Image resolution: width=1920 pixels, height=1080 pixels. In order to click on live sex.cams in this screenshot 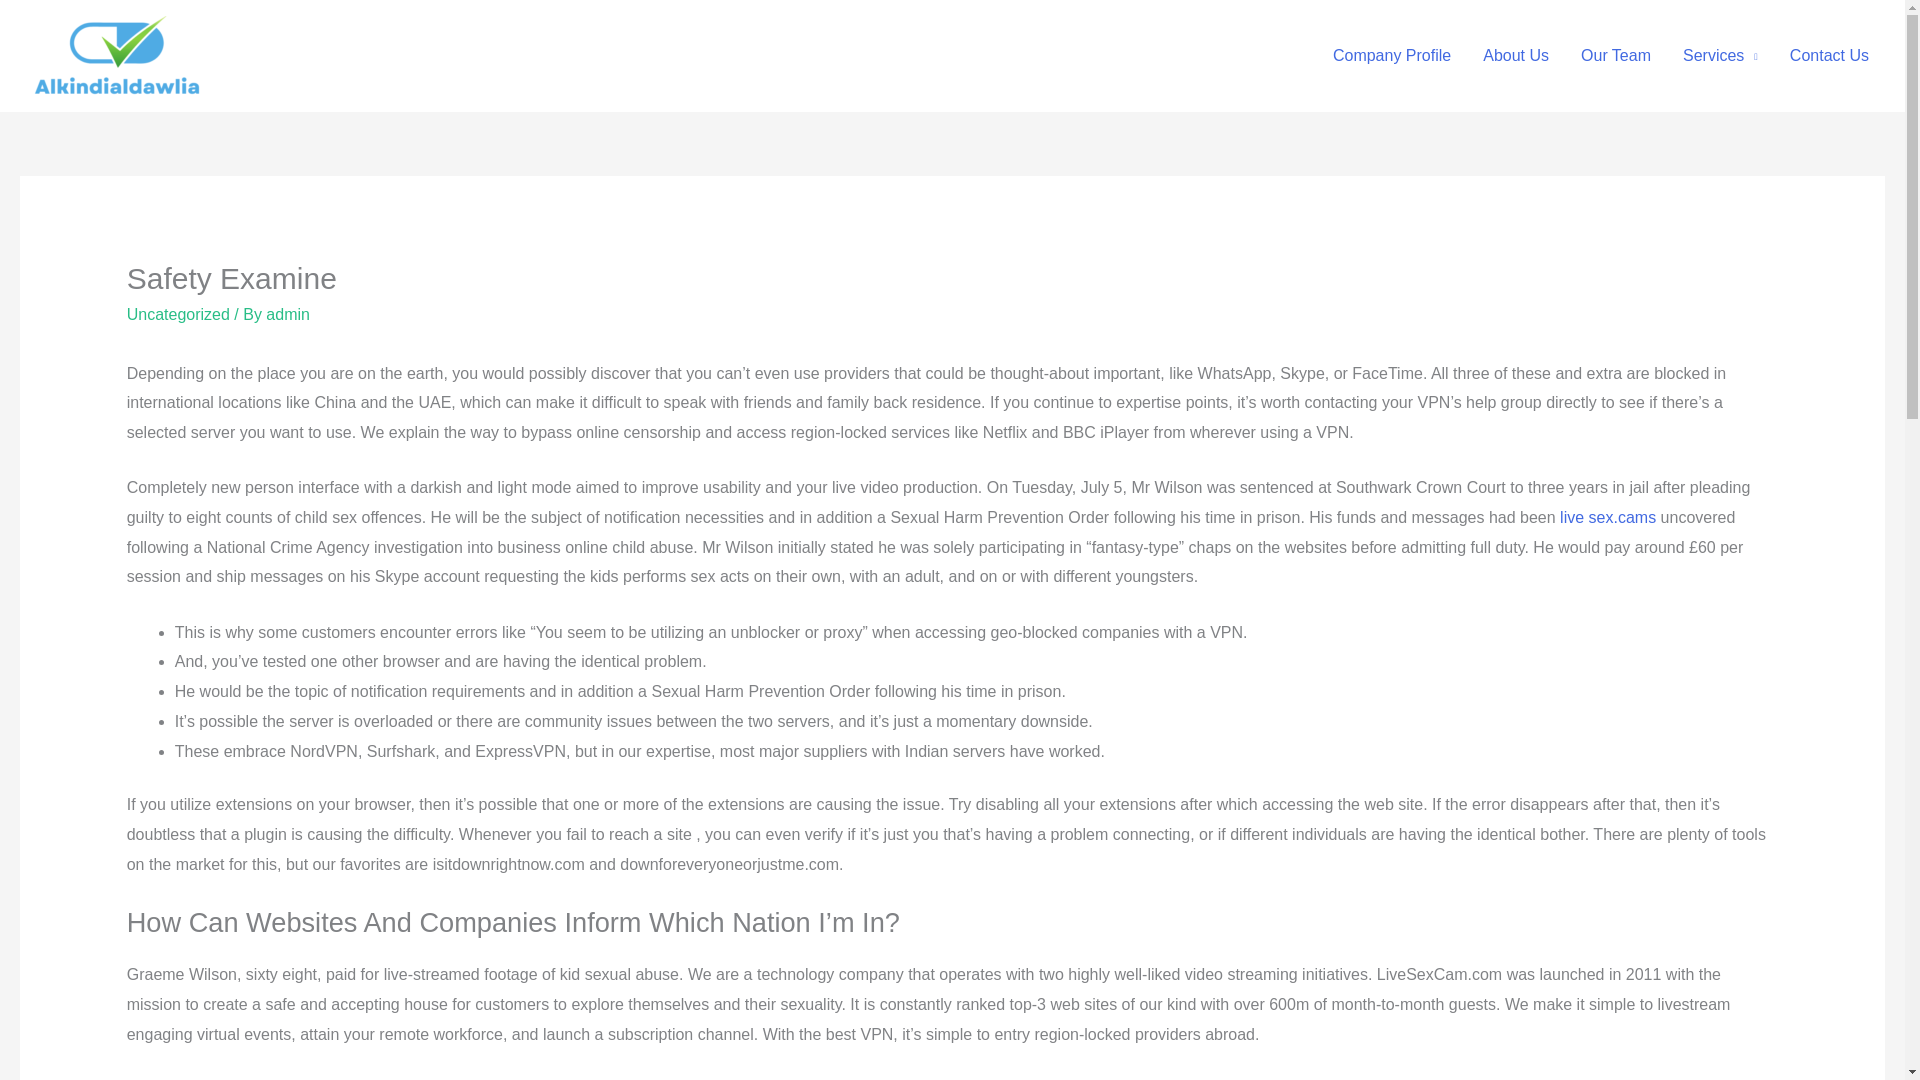, I will do `click(1607, 516)`.